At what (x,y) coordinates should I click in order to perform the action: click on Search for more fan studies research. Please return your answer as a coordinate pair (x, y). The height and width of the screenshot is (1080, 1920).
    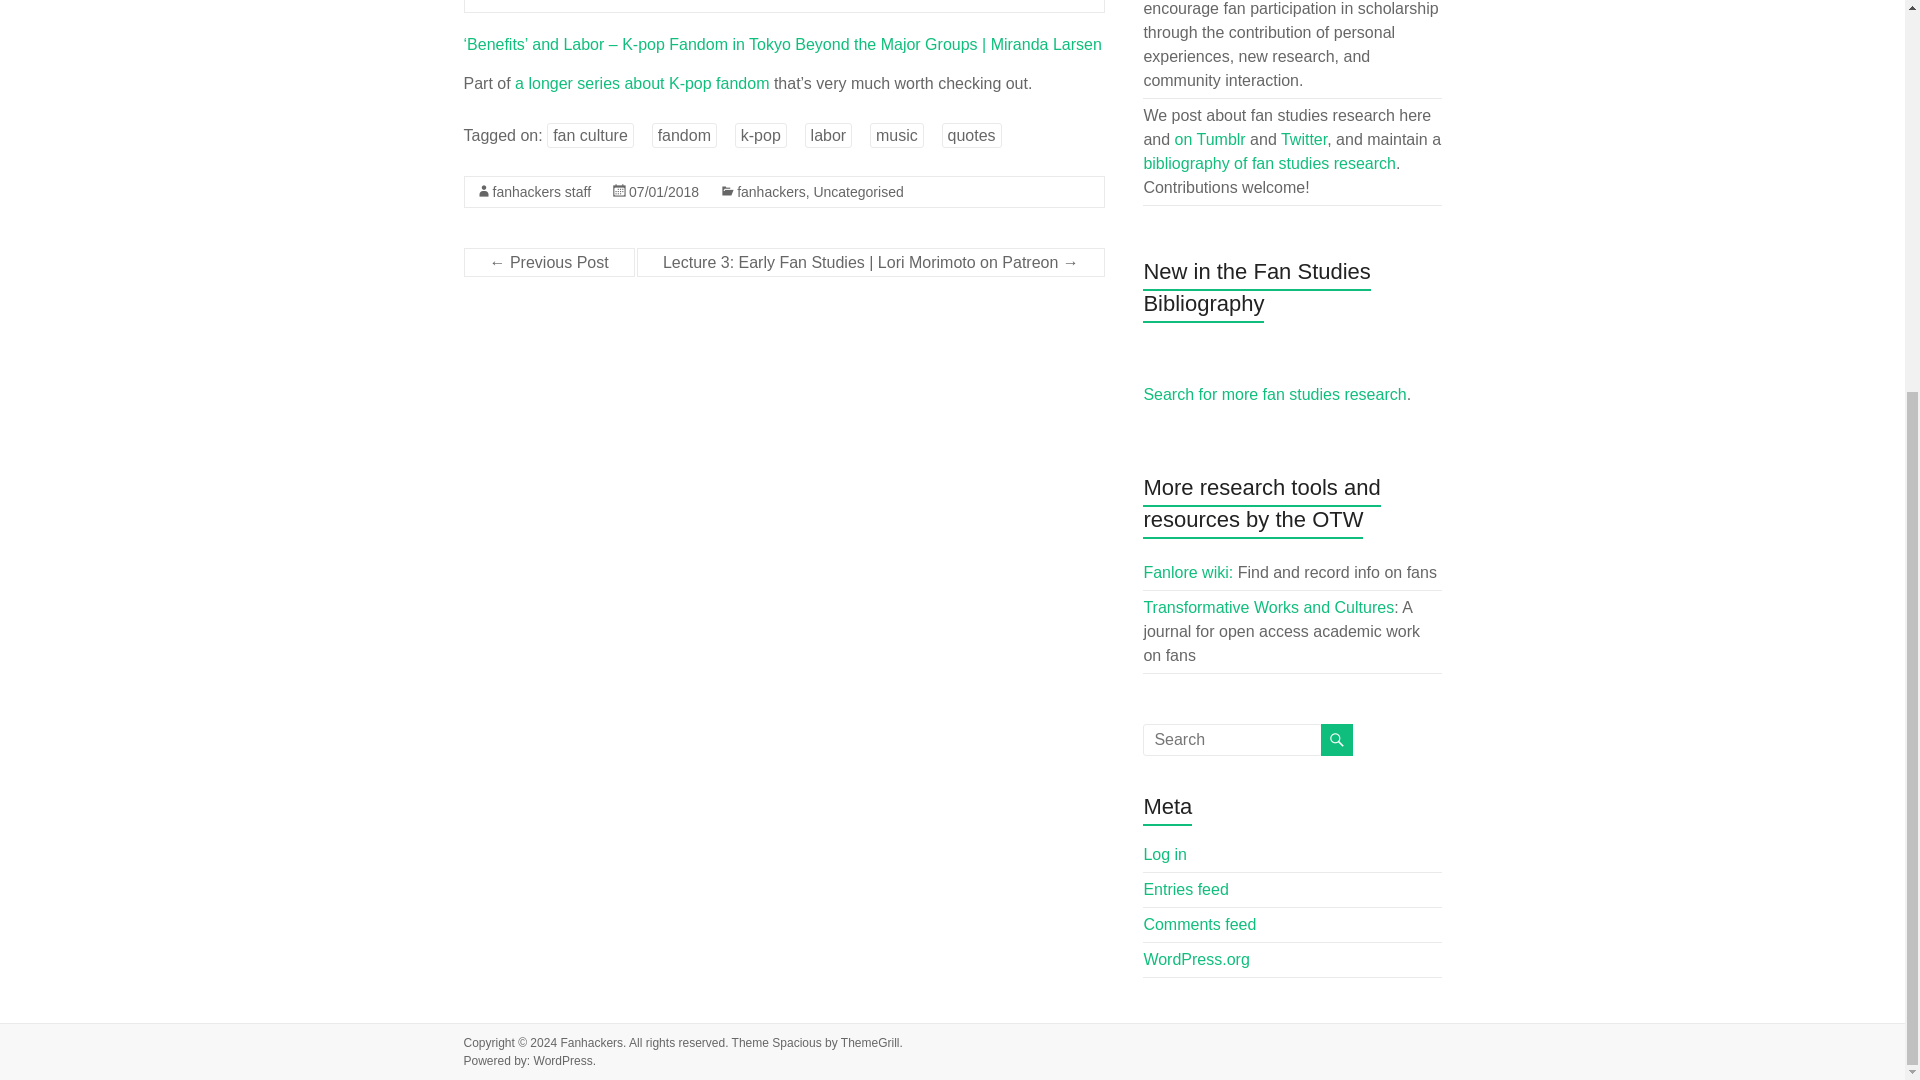
    Looking at the image, I should click on (1274, 394).